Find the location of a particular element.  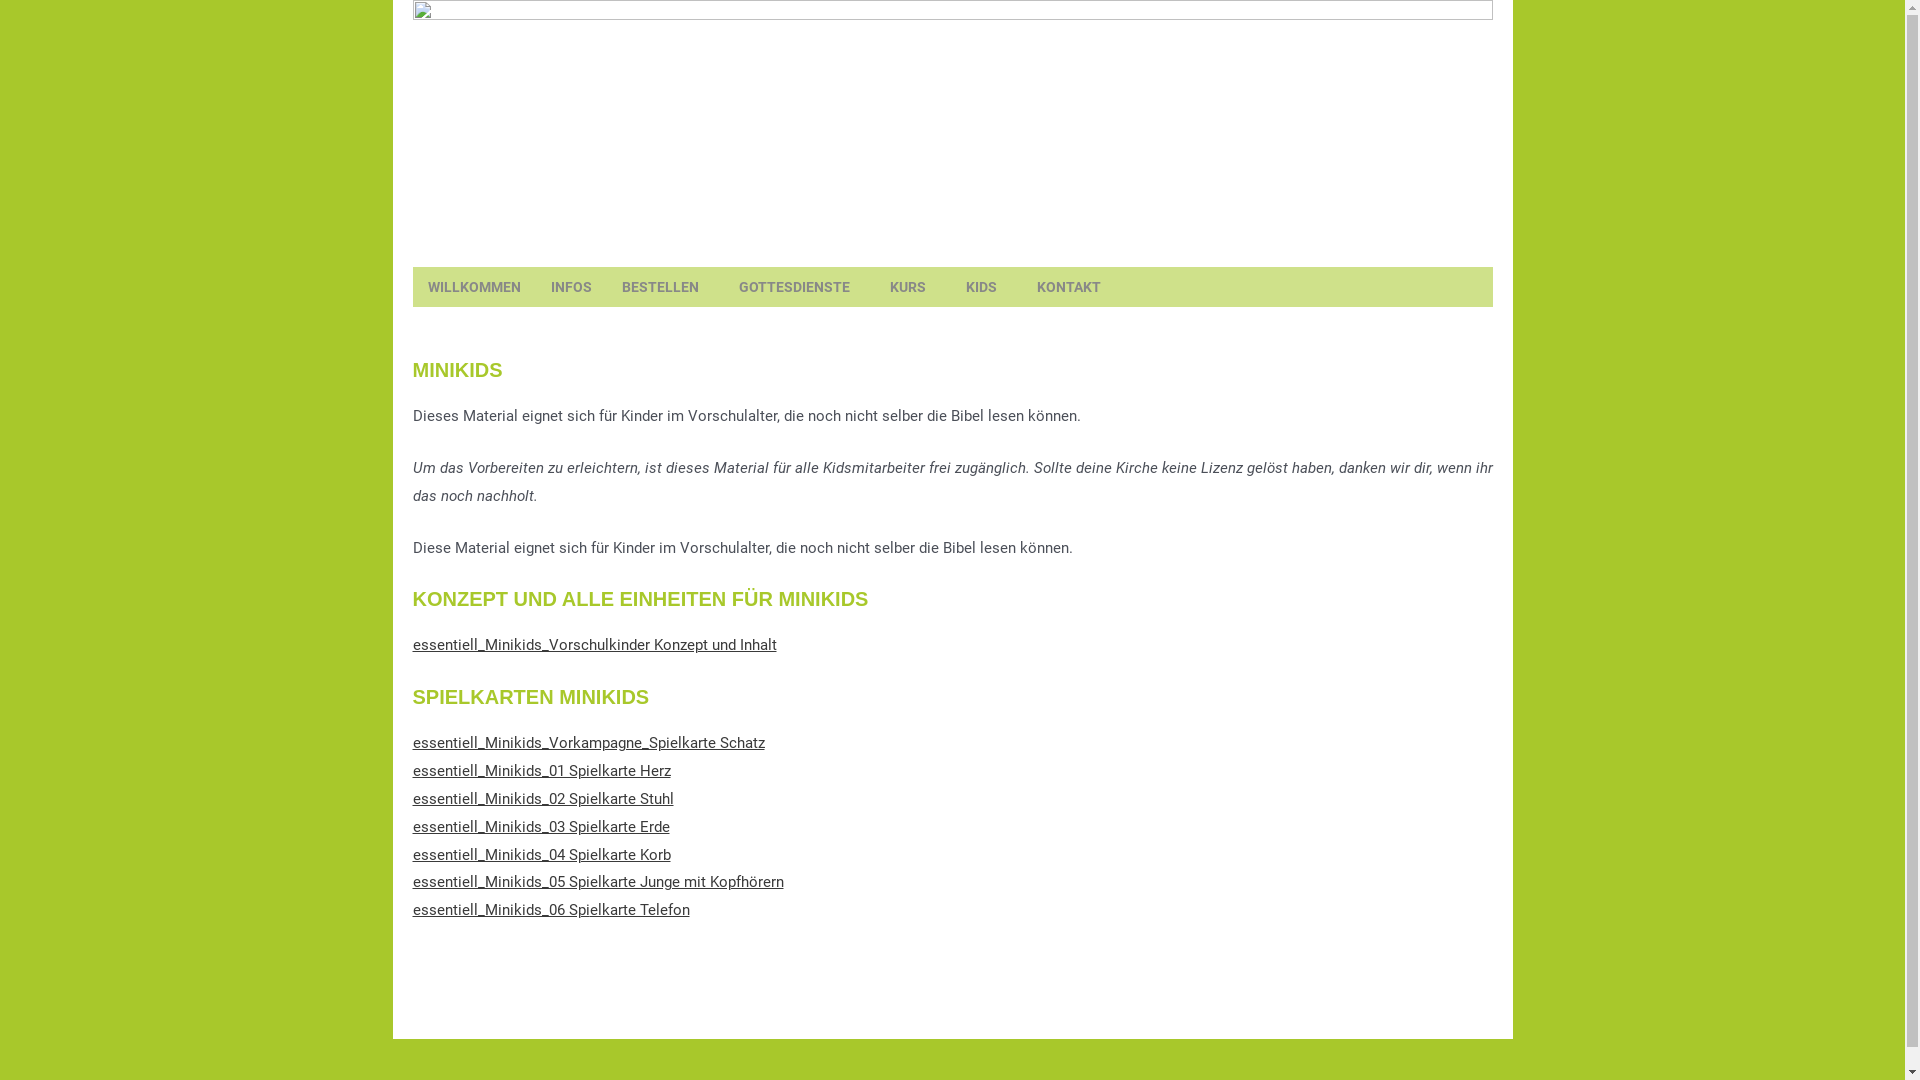

essentiell_Minikids_03 Spielkarte Erde is located at coordinates (540, 827).